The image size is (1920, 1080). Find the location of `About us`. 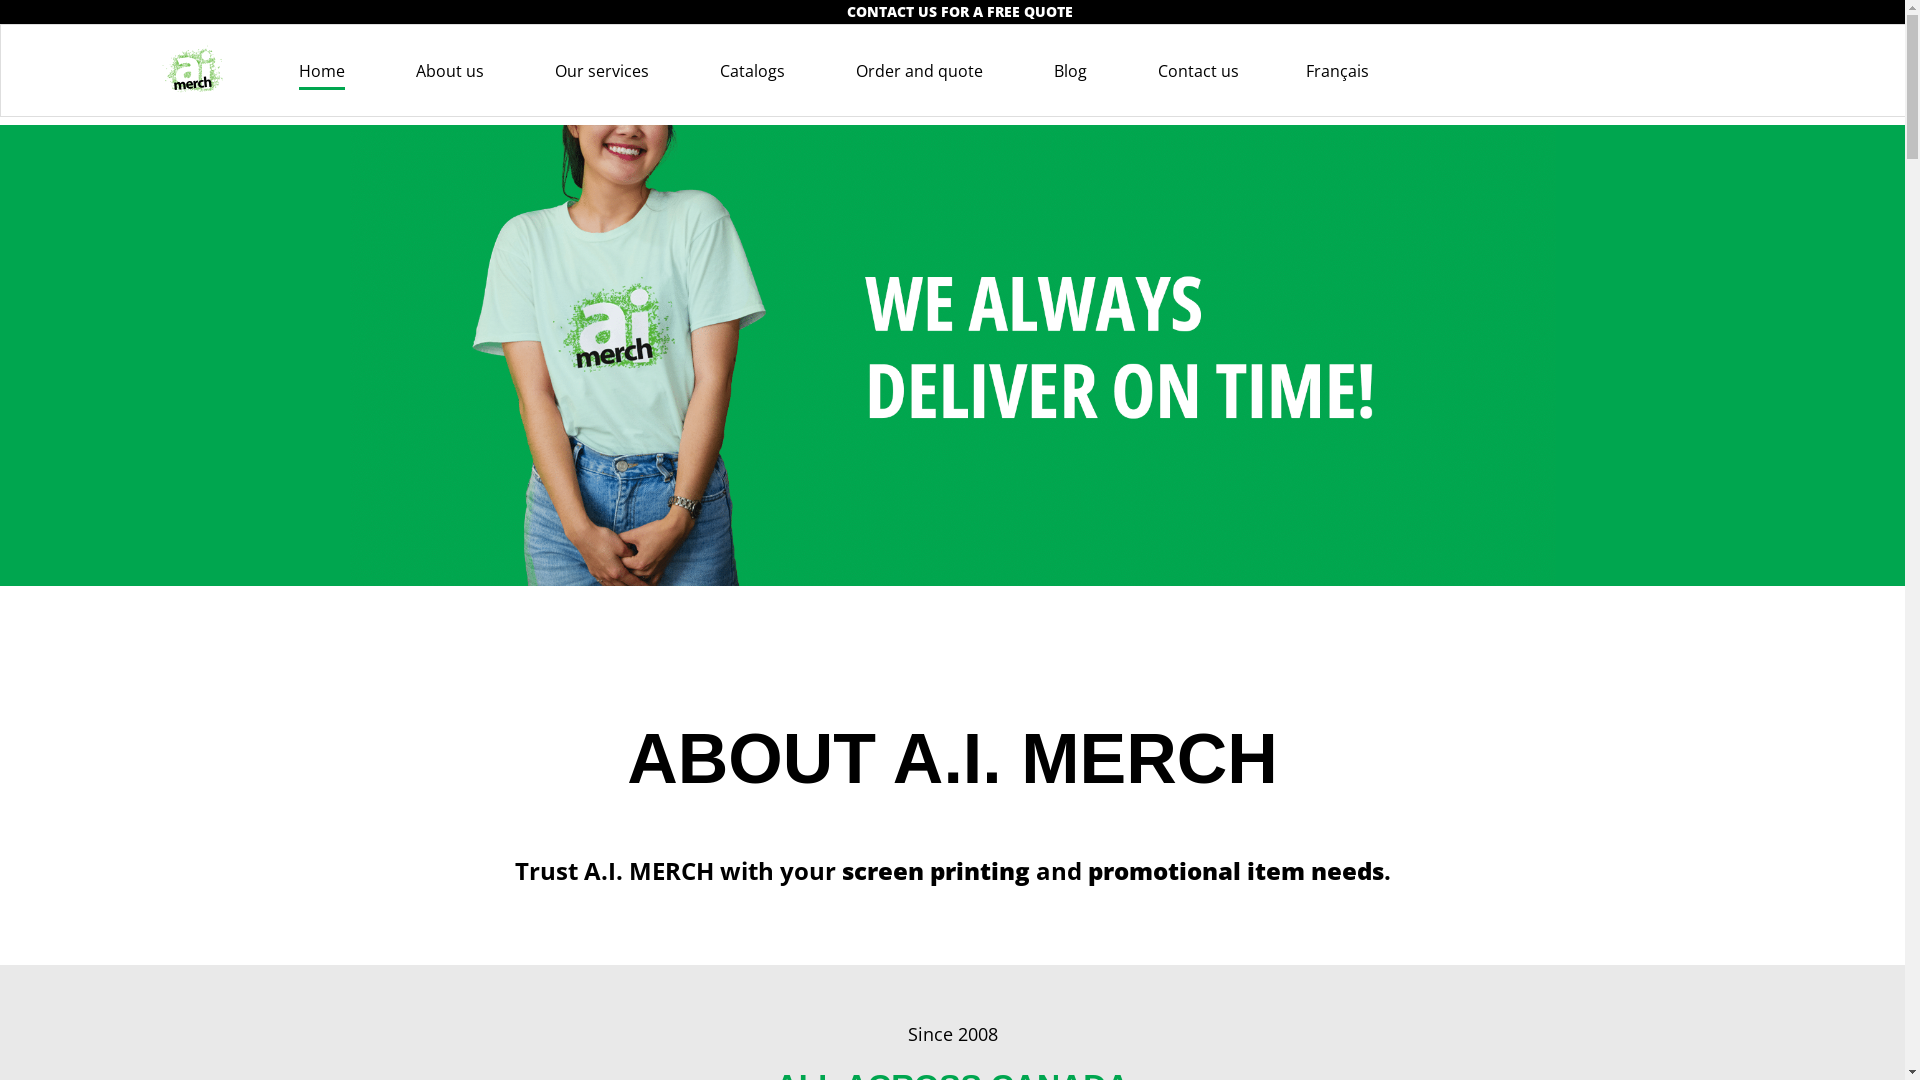

About us is located at coordinates (450, 71).